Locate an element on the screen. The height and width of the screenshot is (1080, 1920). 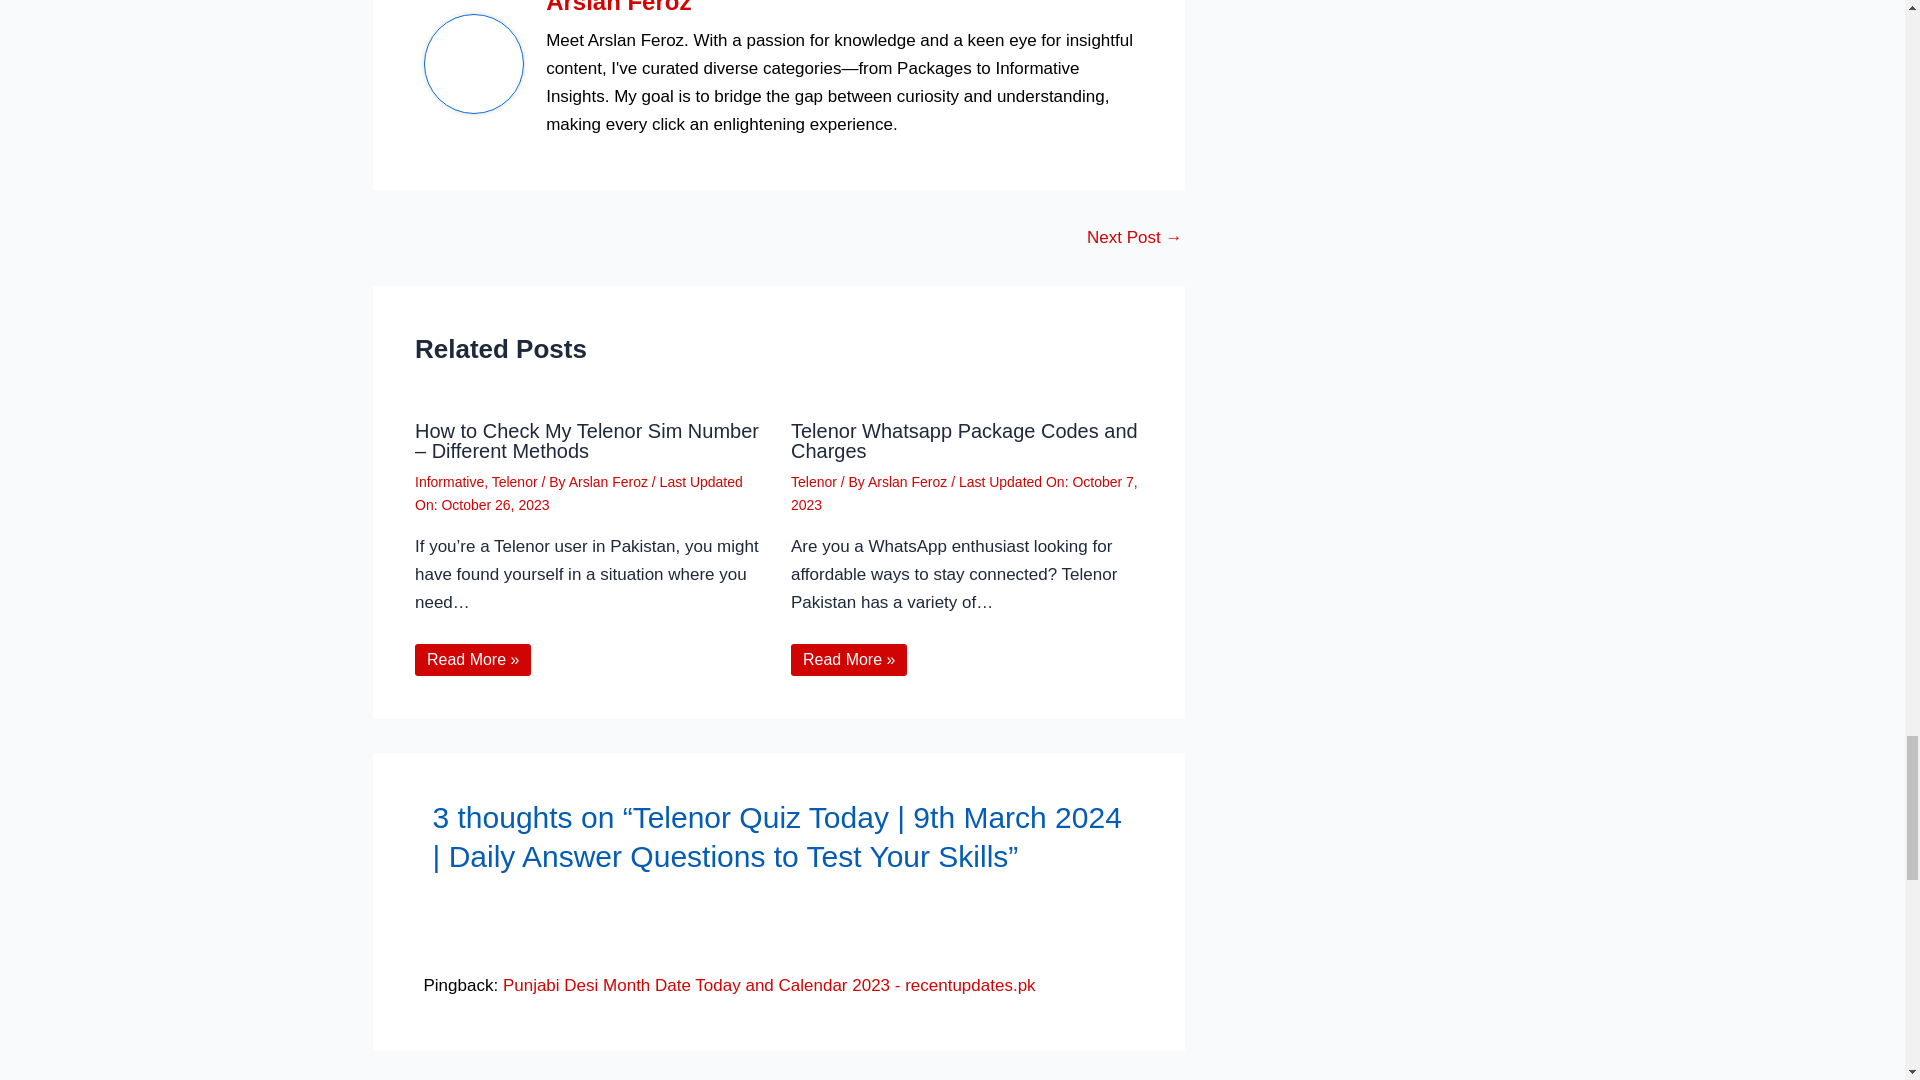
View all posts by Arslan Feroz is located at coordinates (610, 482).